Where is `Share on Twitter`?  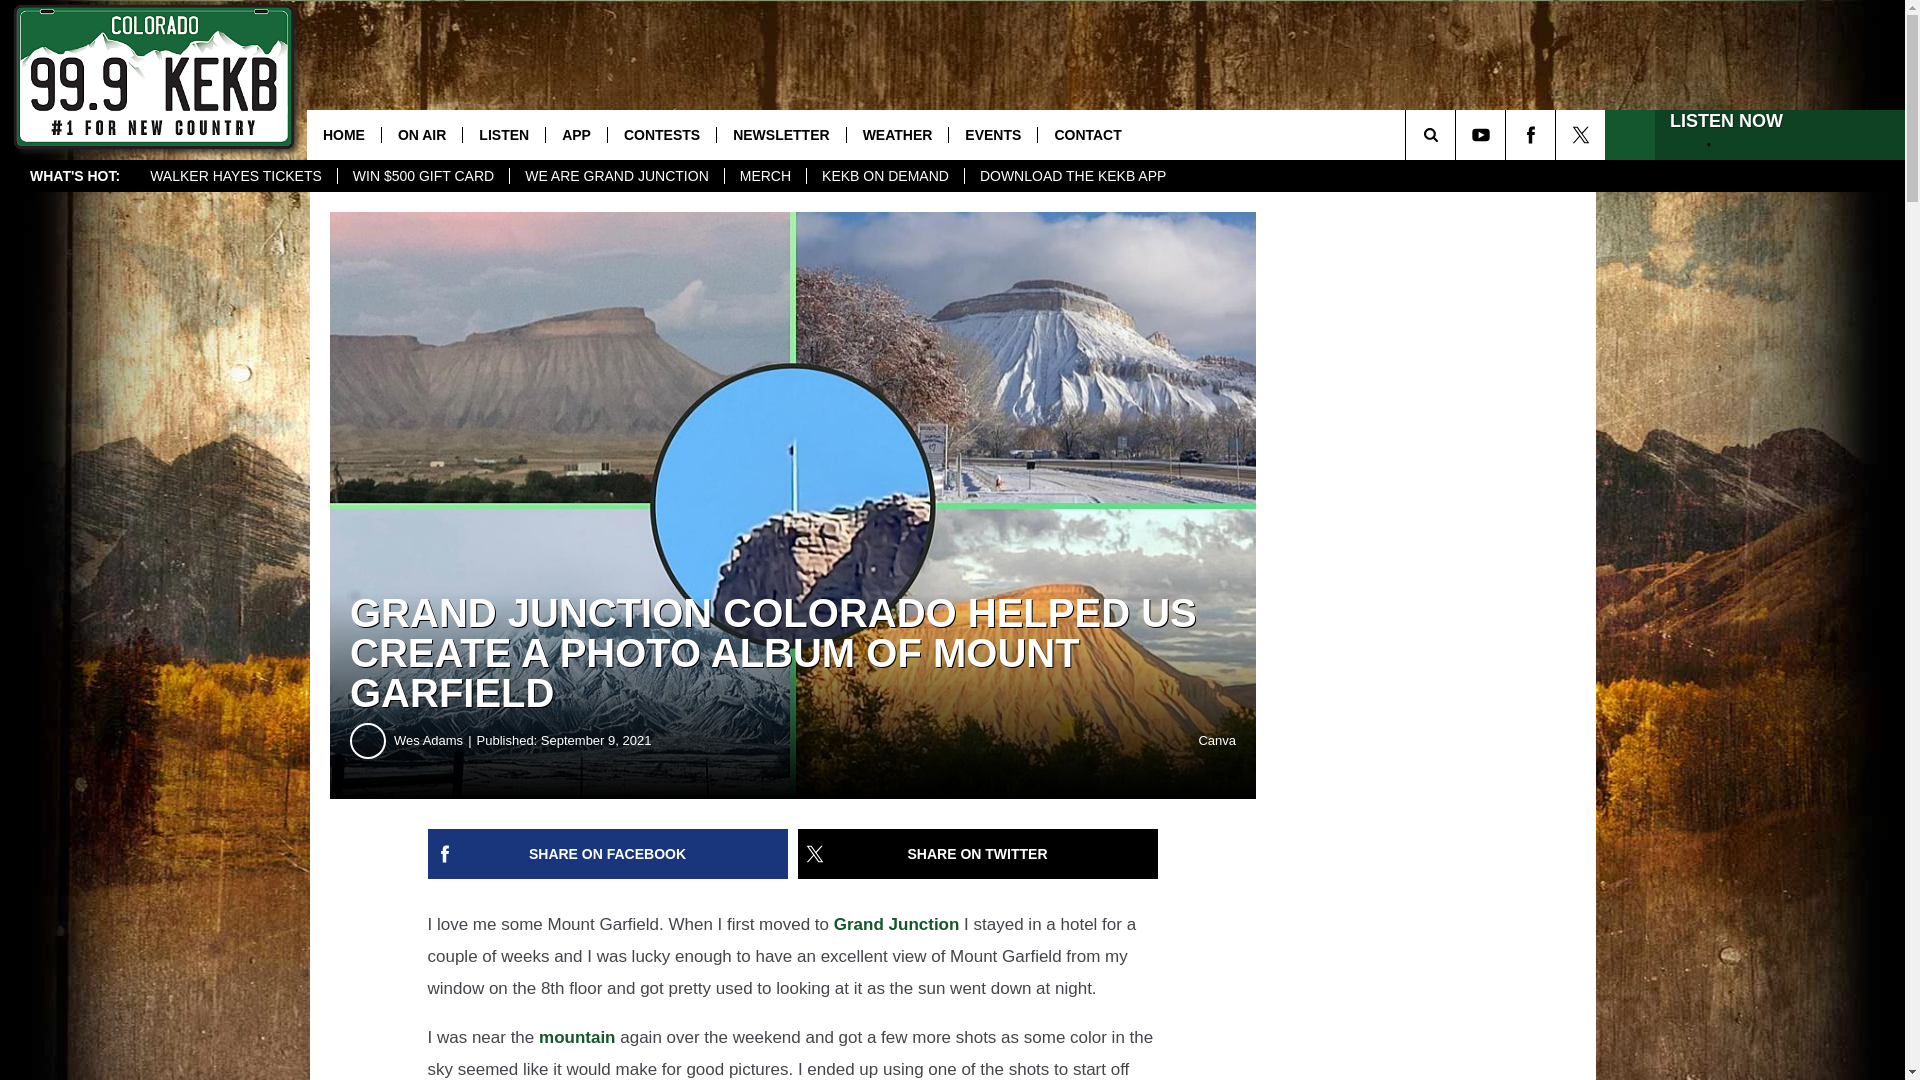 Share on Twitter is located at coordinates (978, 854).